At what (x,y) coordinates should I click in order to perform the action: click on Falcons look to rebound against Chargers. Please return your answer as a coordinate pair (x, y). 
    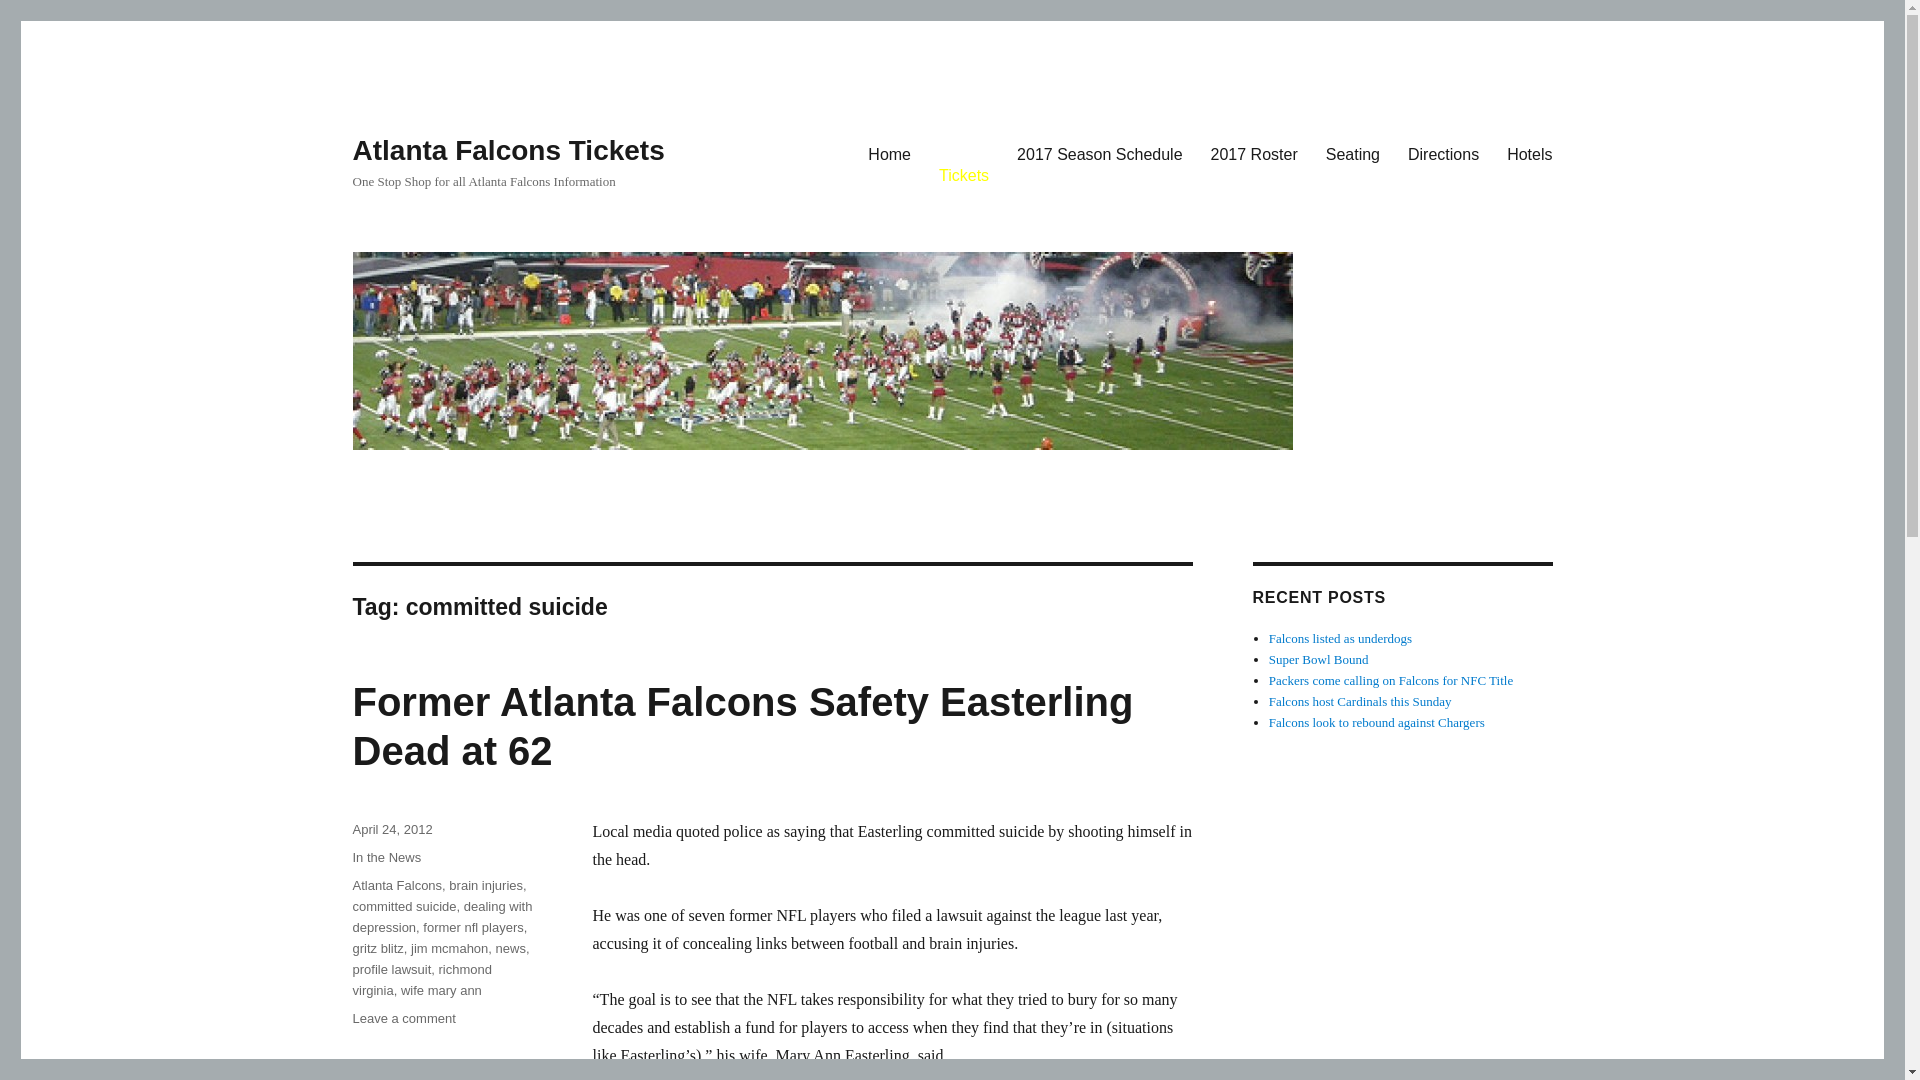
    Looking at the image, I should click on (1376, 722).